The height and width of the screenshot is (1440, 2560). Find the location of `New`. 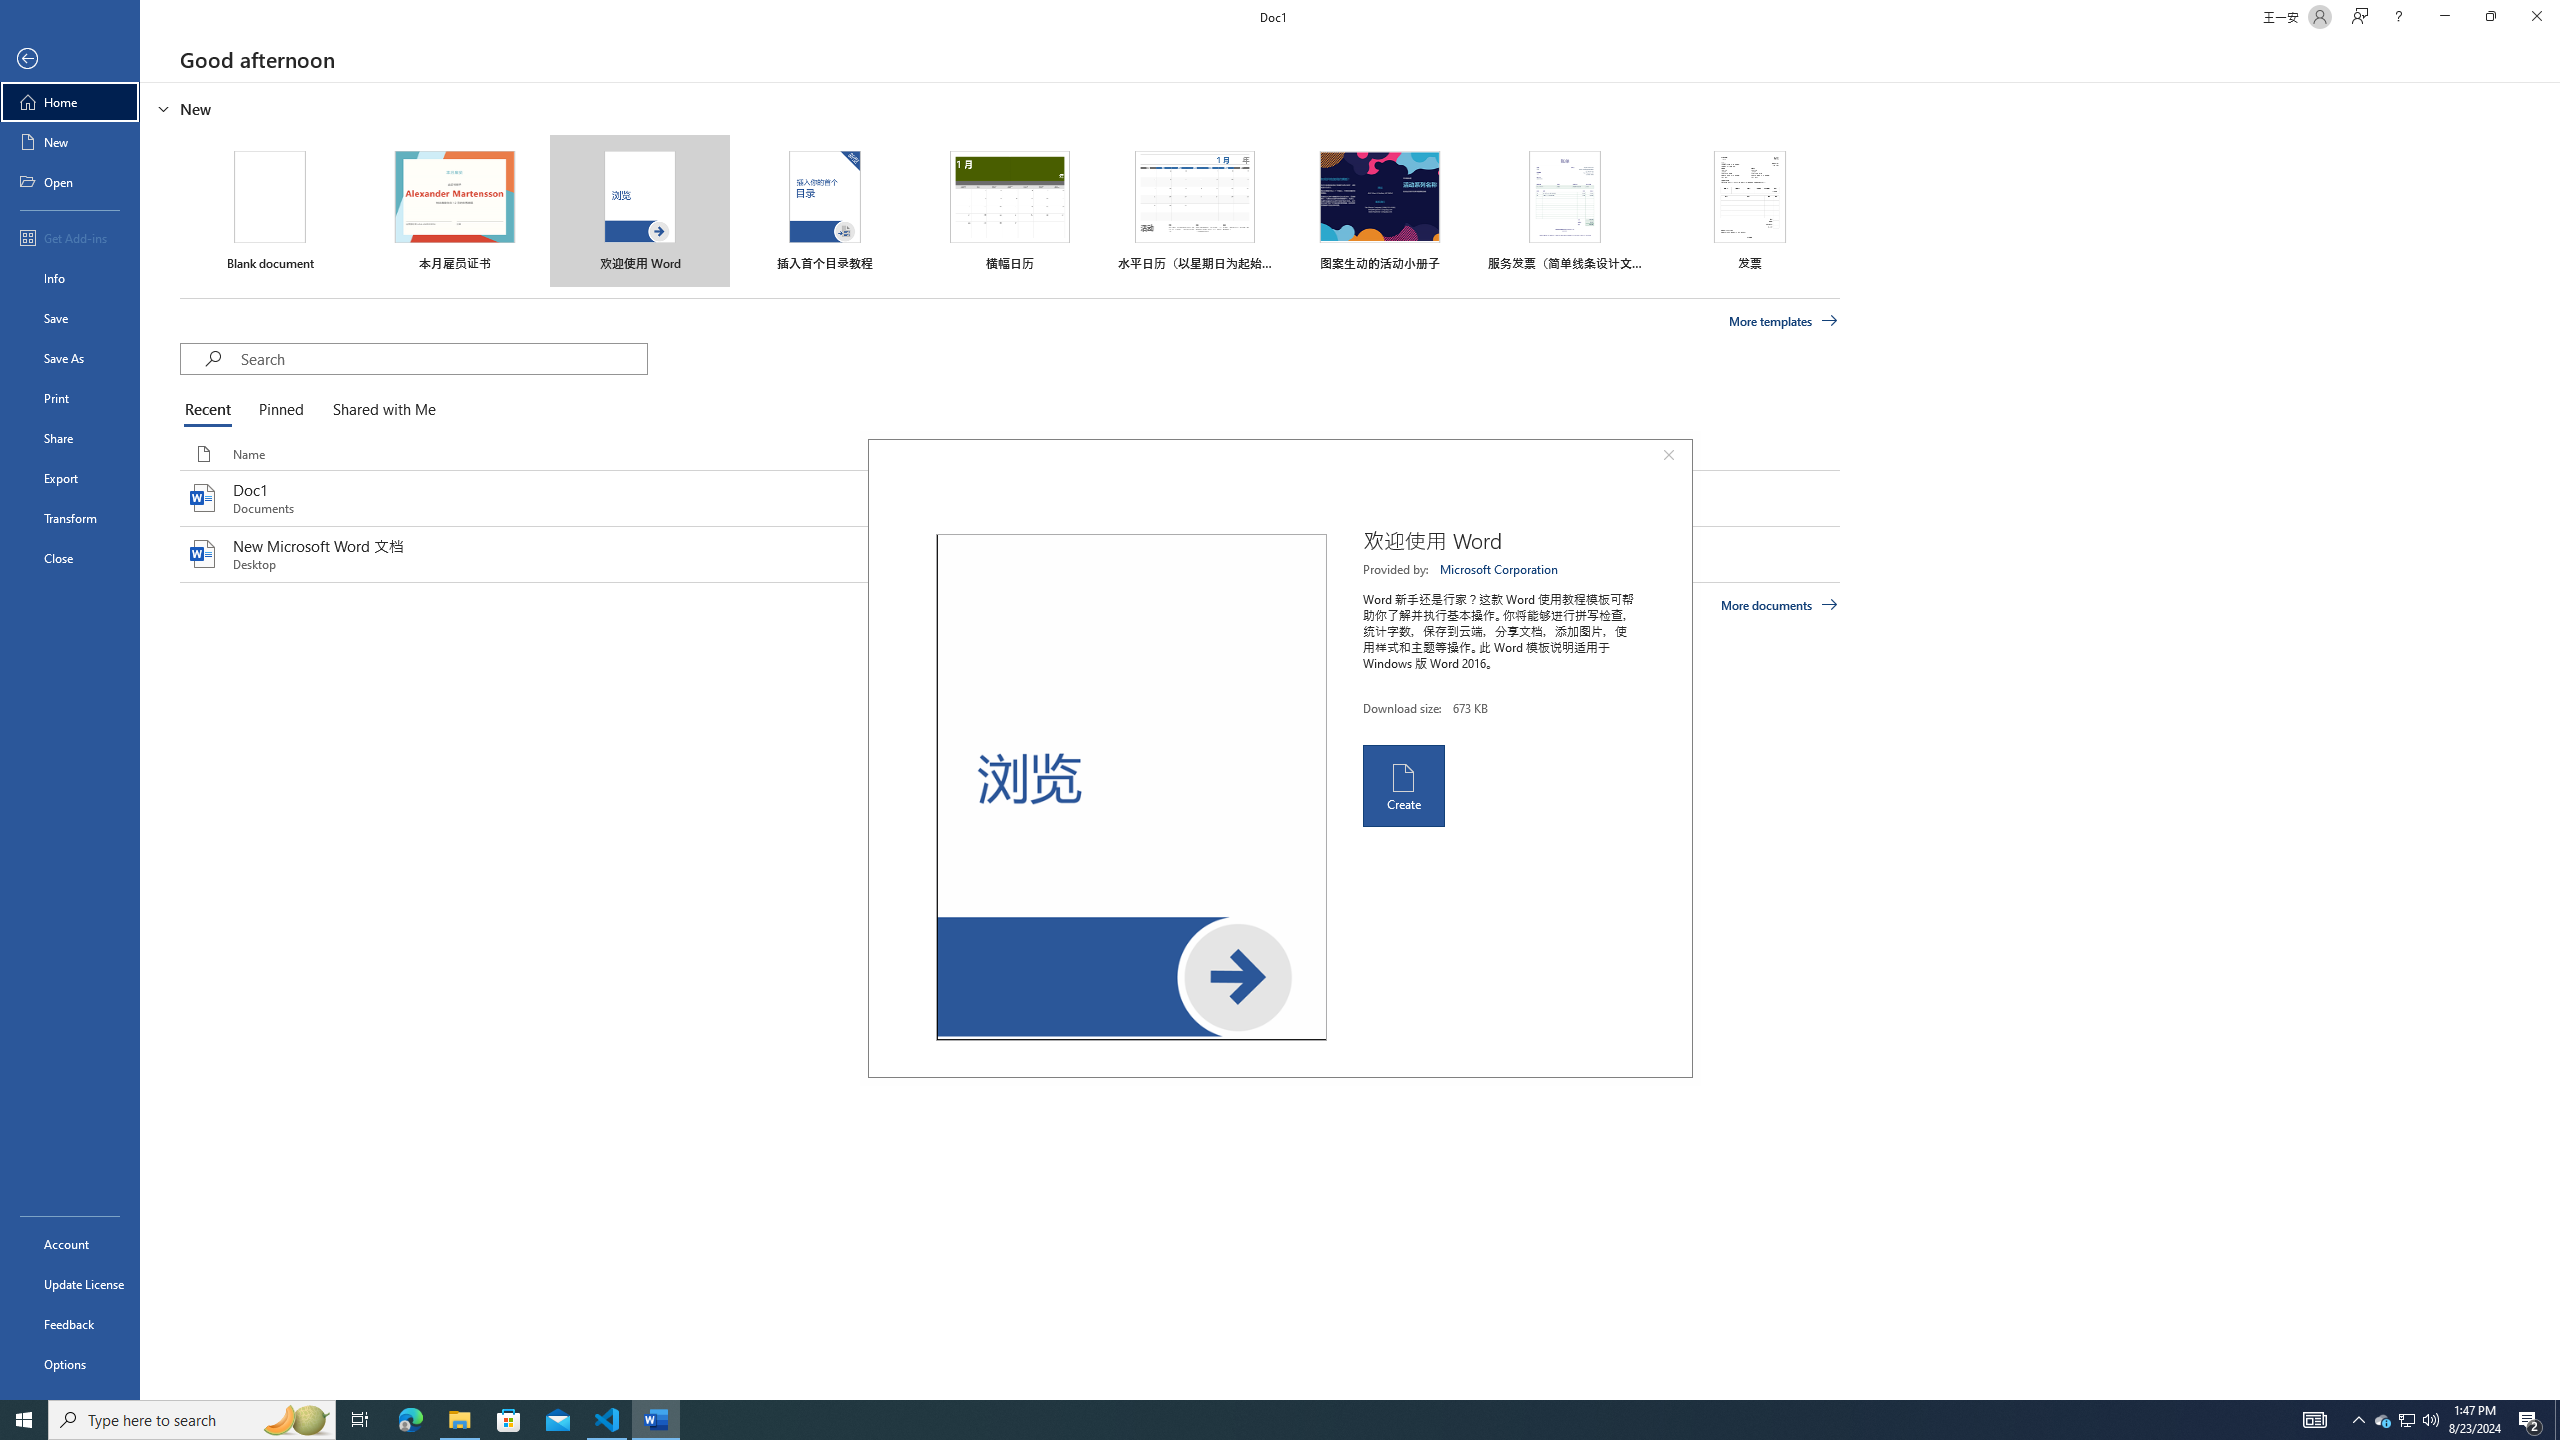

New is located at coordinates (70, 142).